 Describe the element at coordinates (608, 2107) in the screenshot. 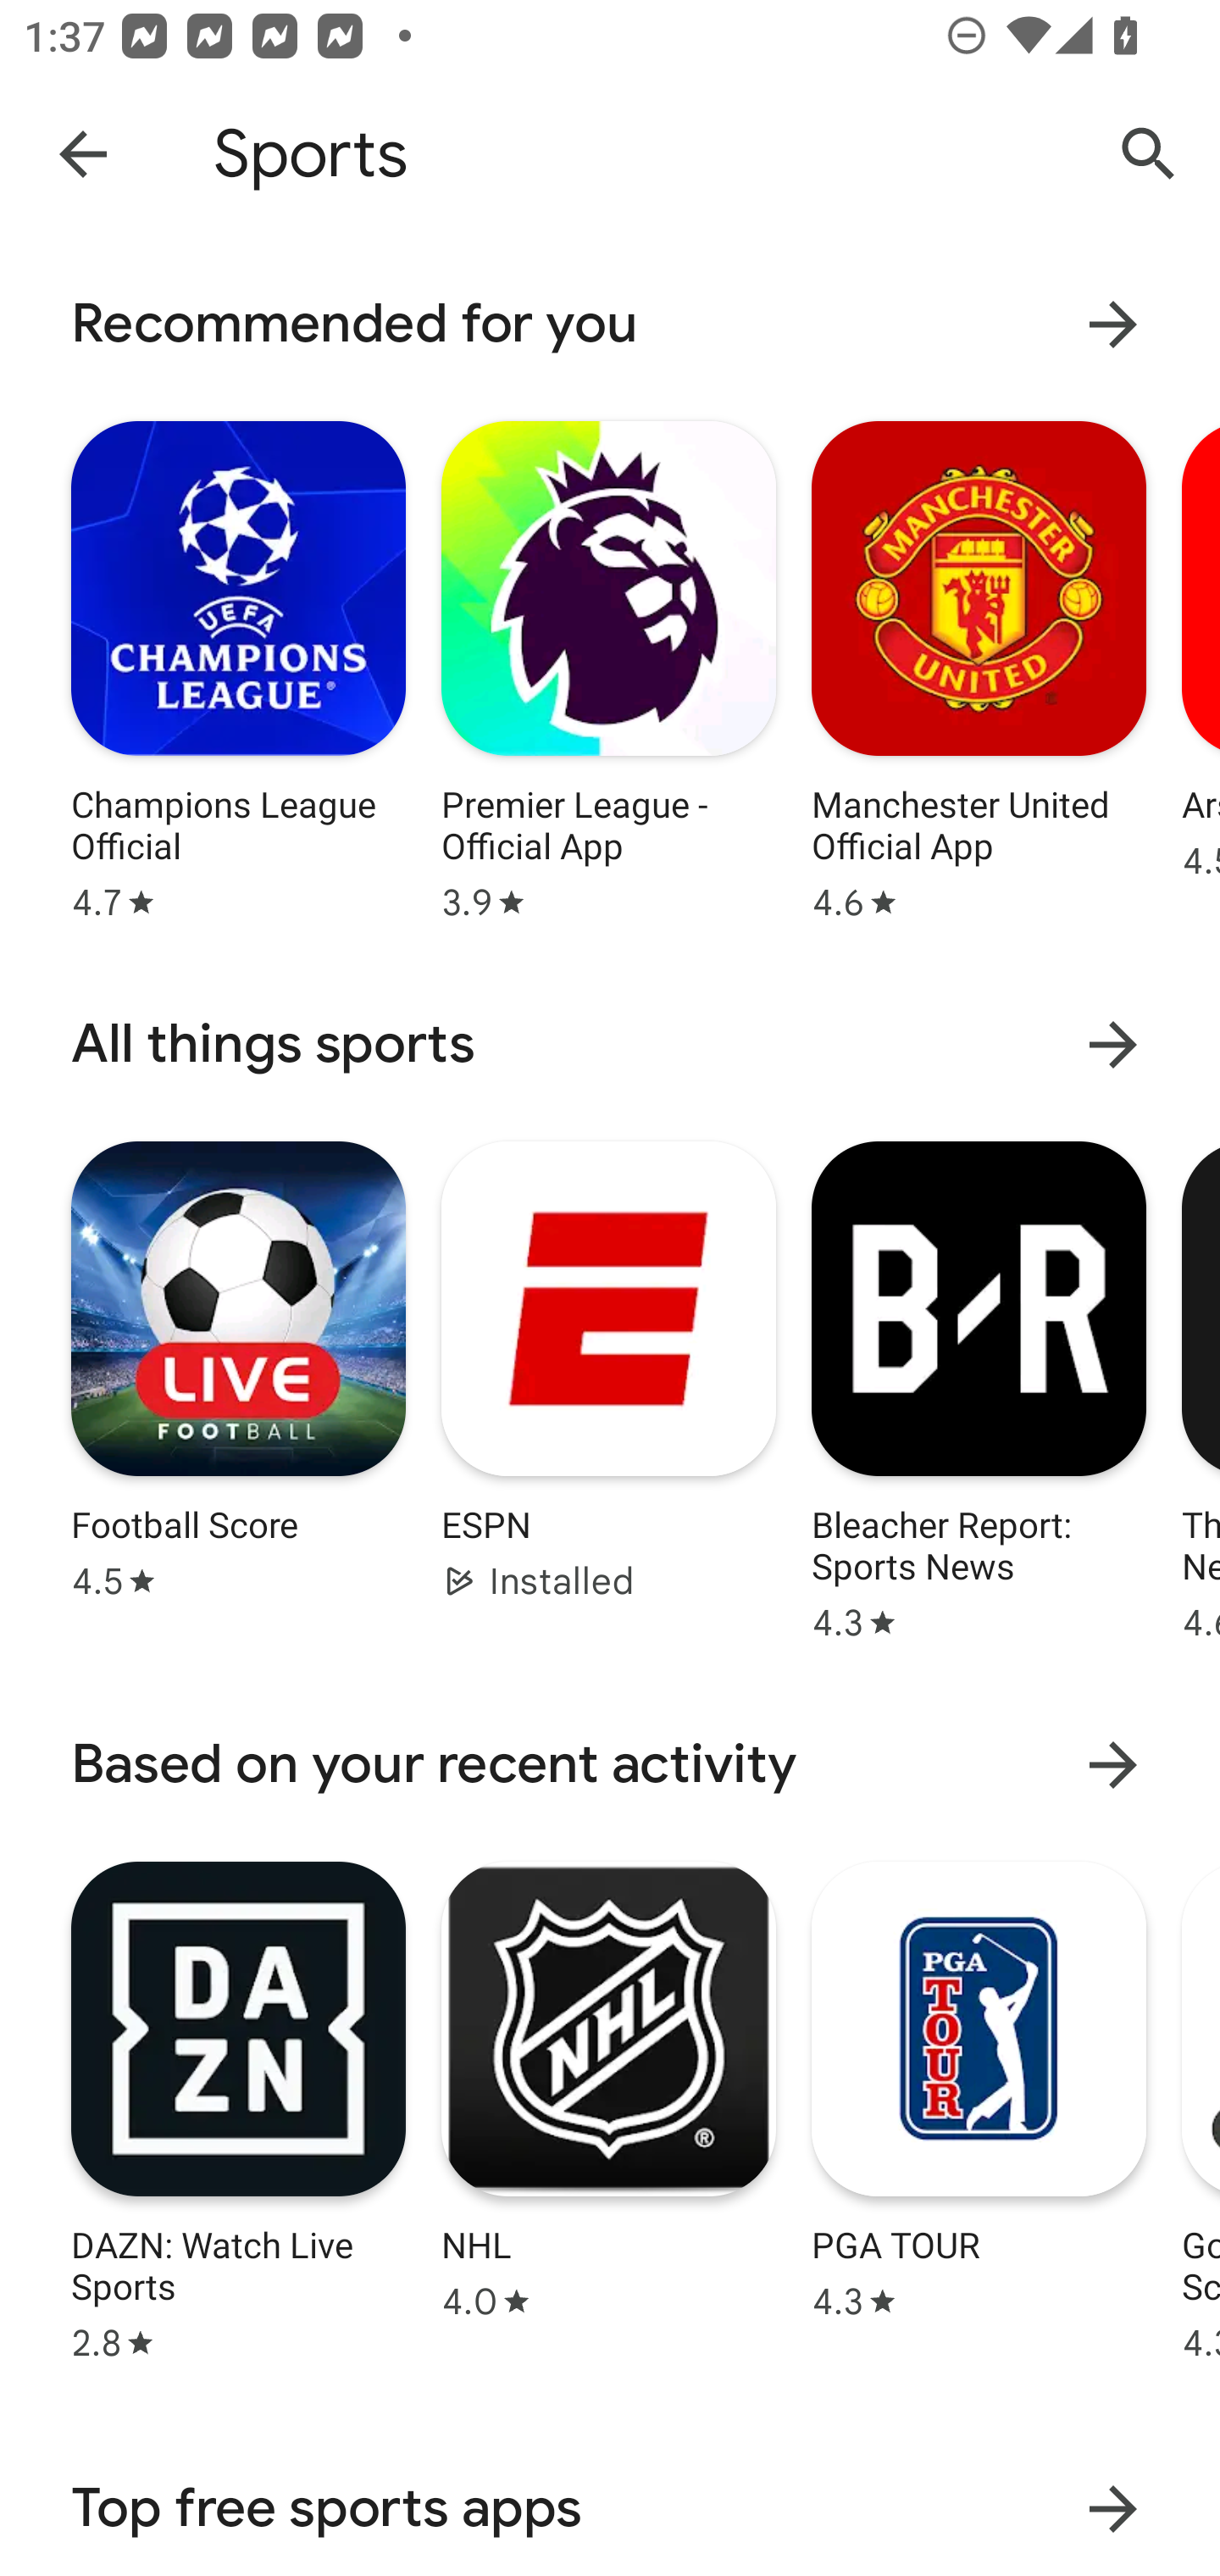

I see `App: NHL
Star rating: 4.0


` at that location.